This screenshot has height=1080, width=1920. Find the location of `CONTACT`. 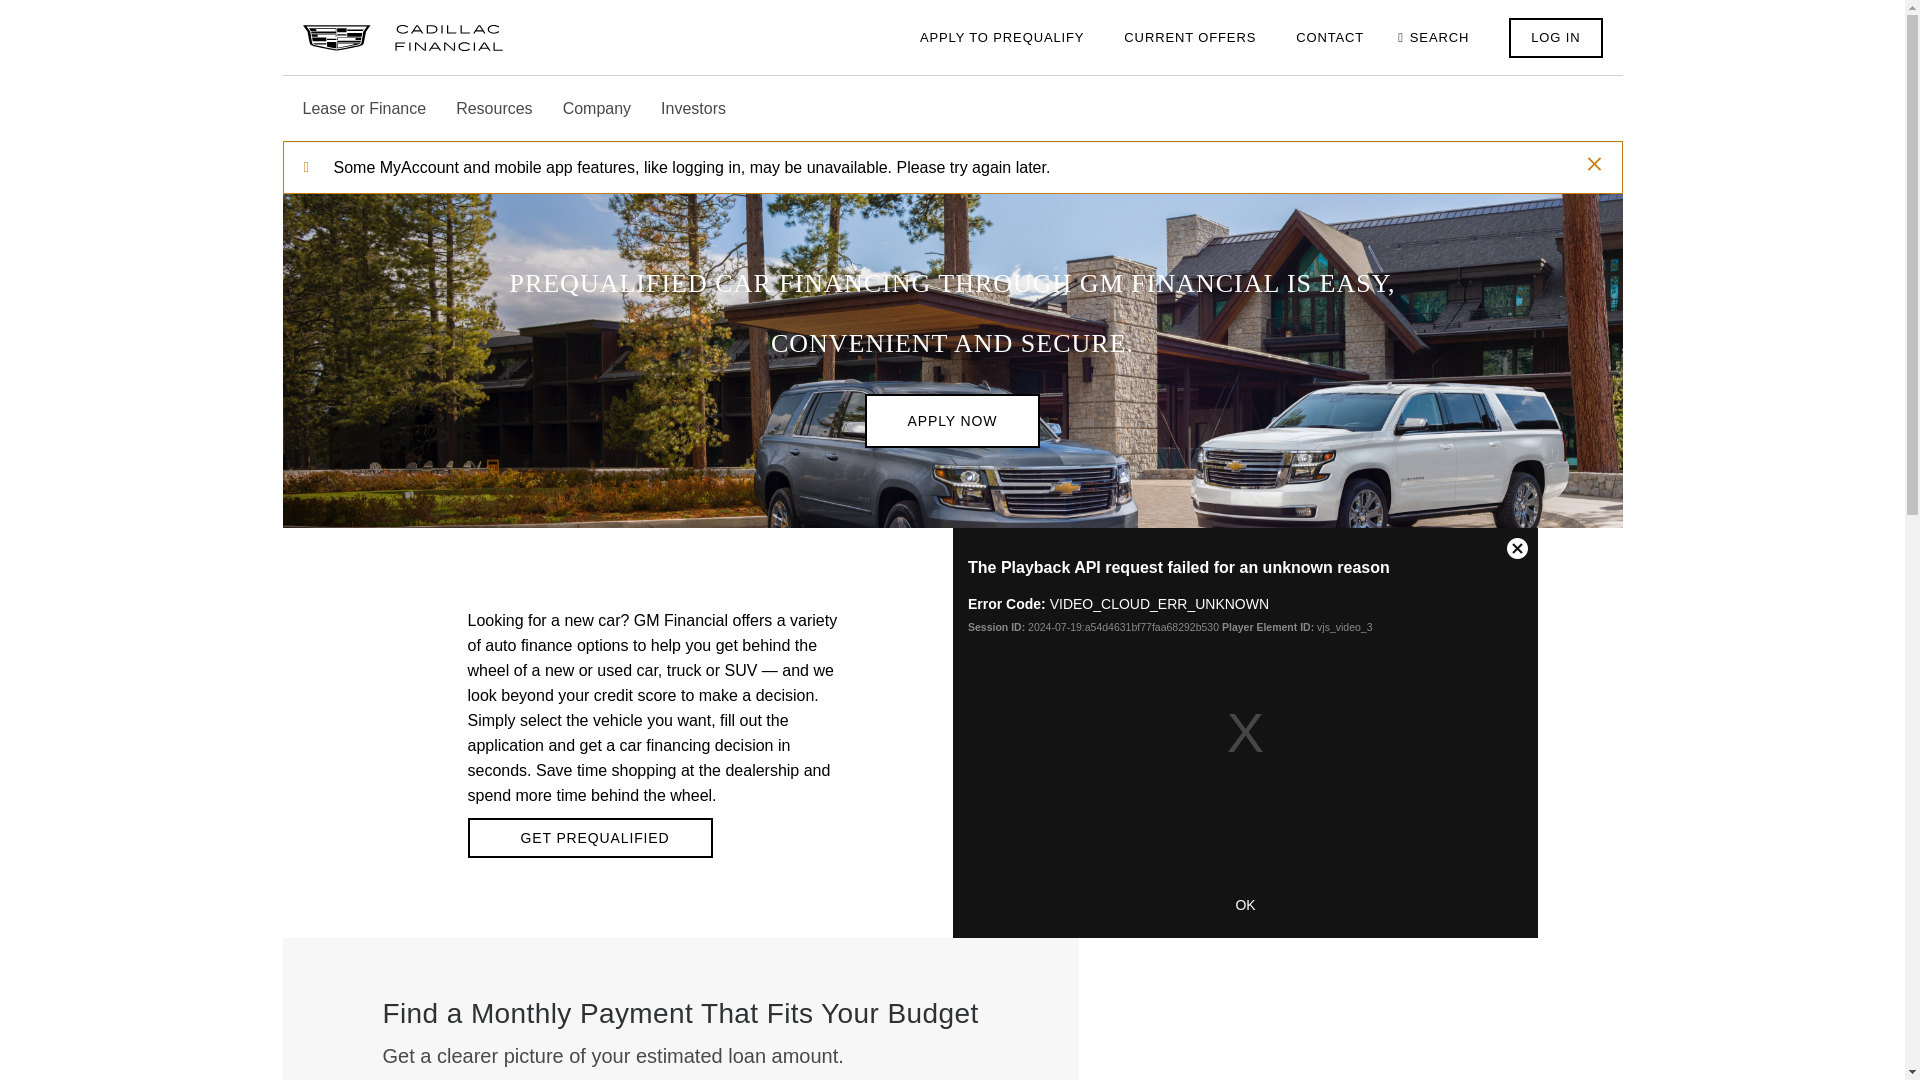

CONTACT is located at coordinates (1330, 36).